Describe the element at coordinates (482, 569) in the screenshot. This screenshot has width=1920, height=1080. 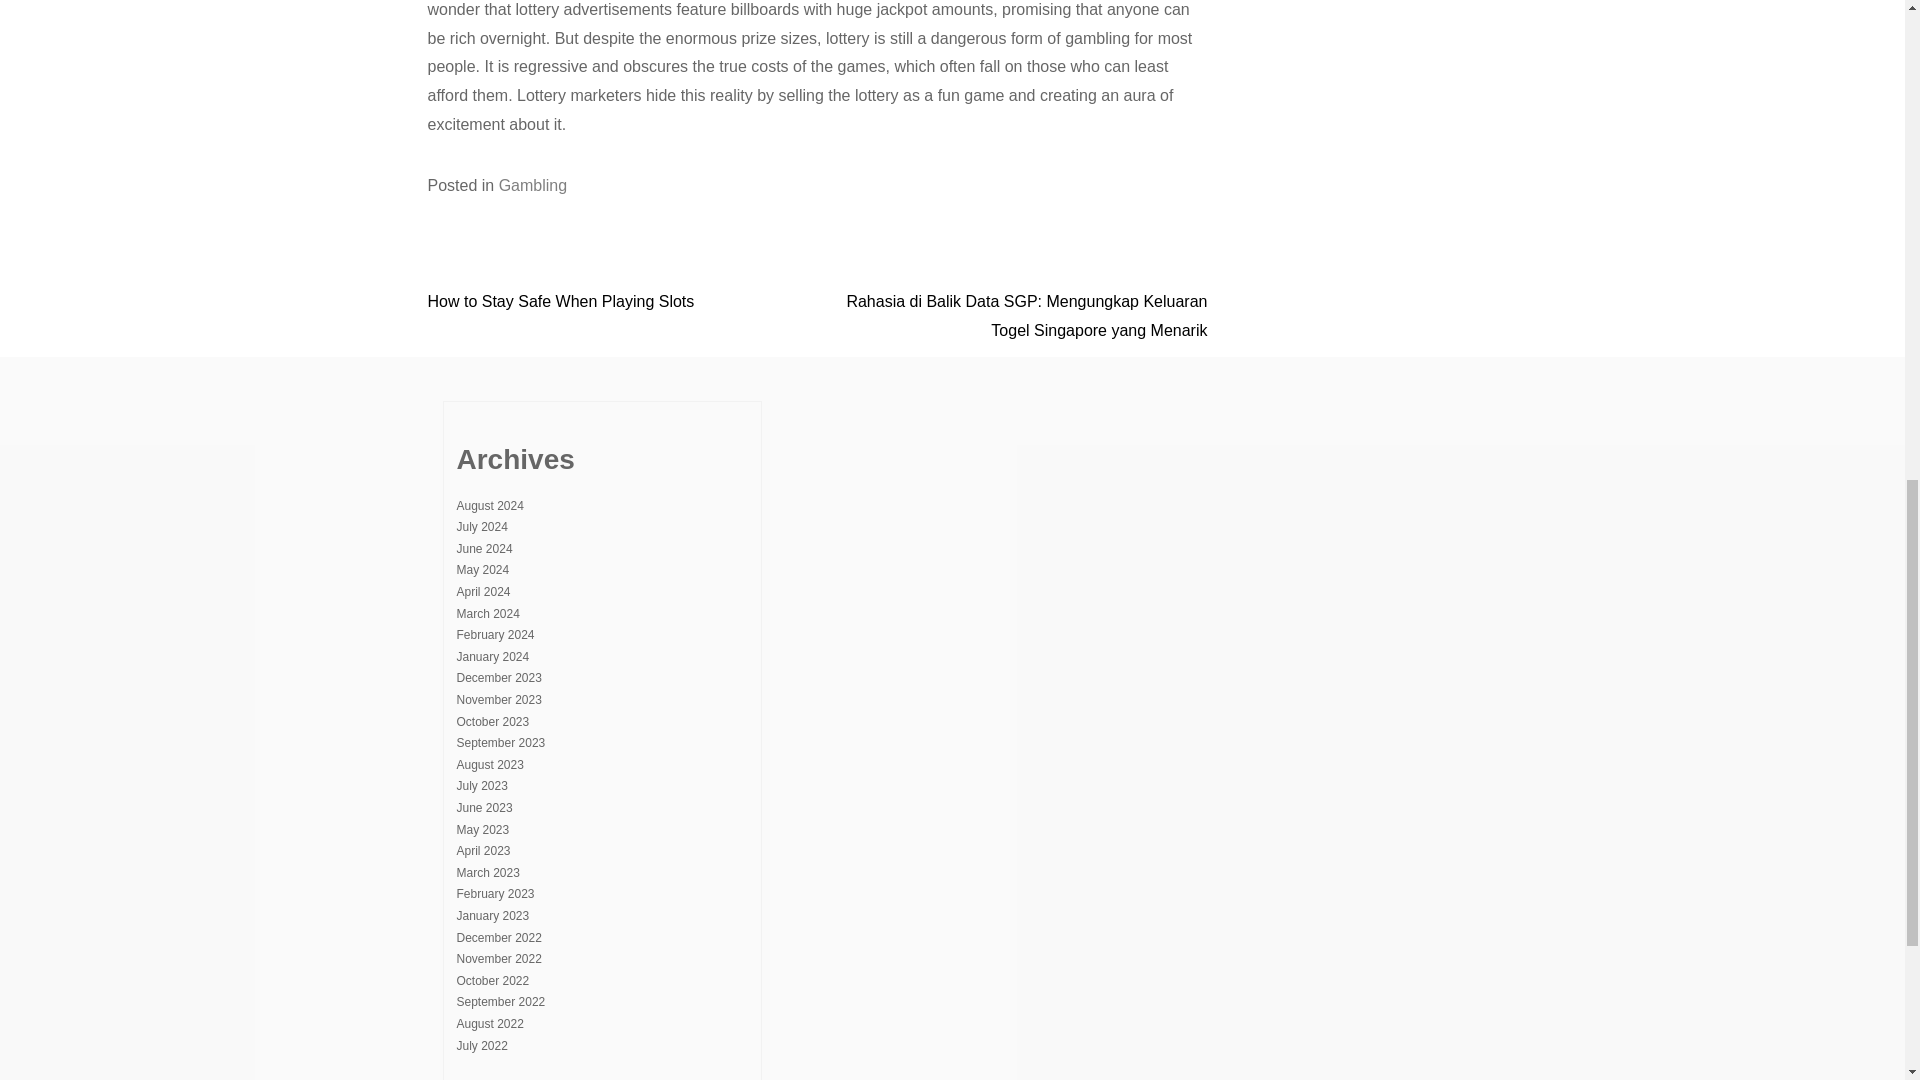
I see `May 2024` at that location.